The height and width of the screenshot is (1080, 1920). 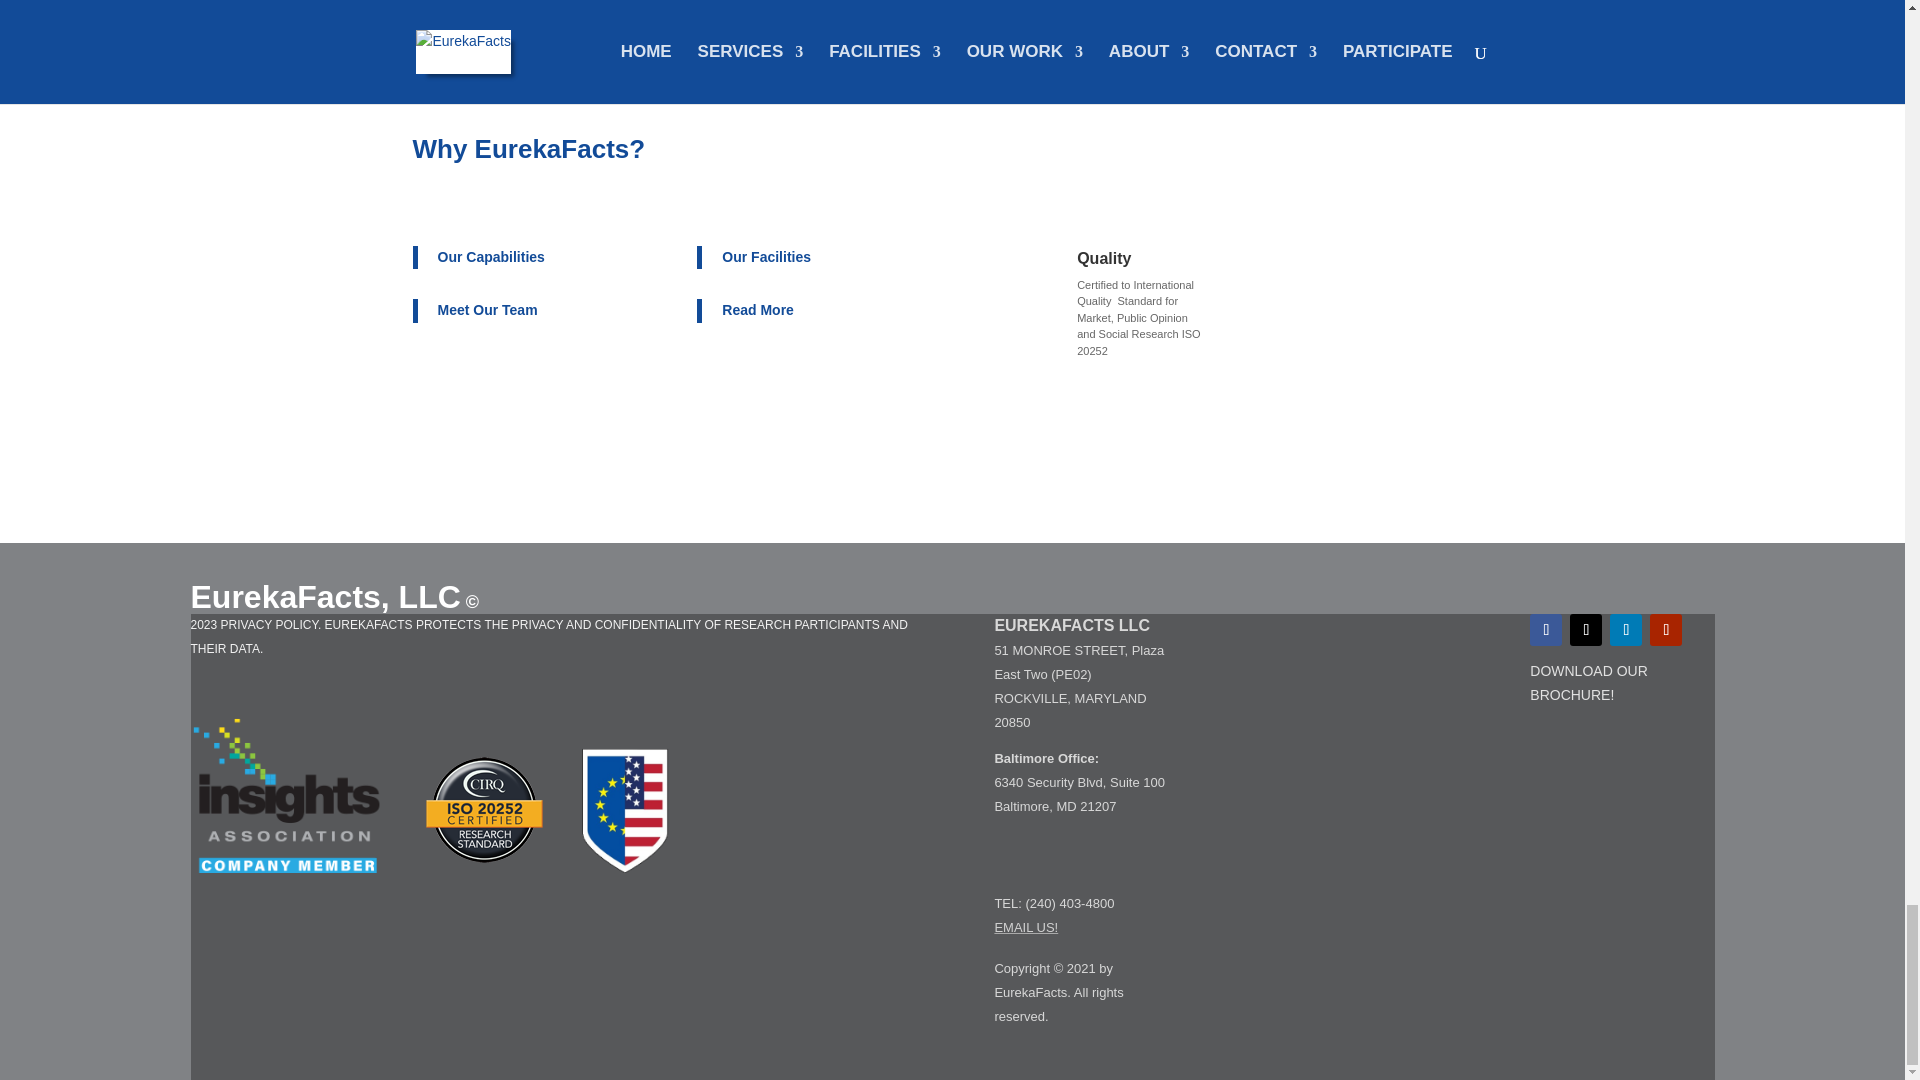 I want to click on Follow on Youtube, so click(x=1665, y=630).